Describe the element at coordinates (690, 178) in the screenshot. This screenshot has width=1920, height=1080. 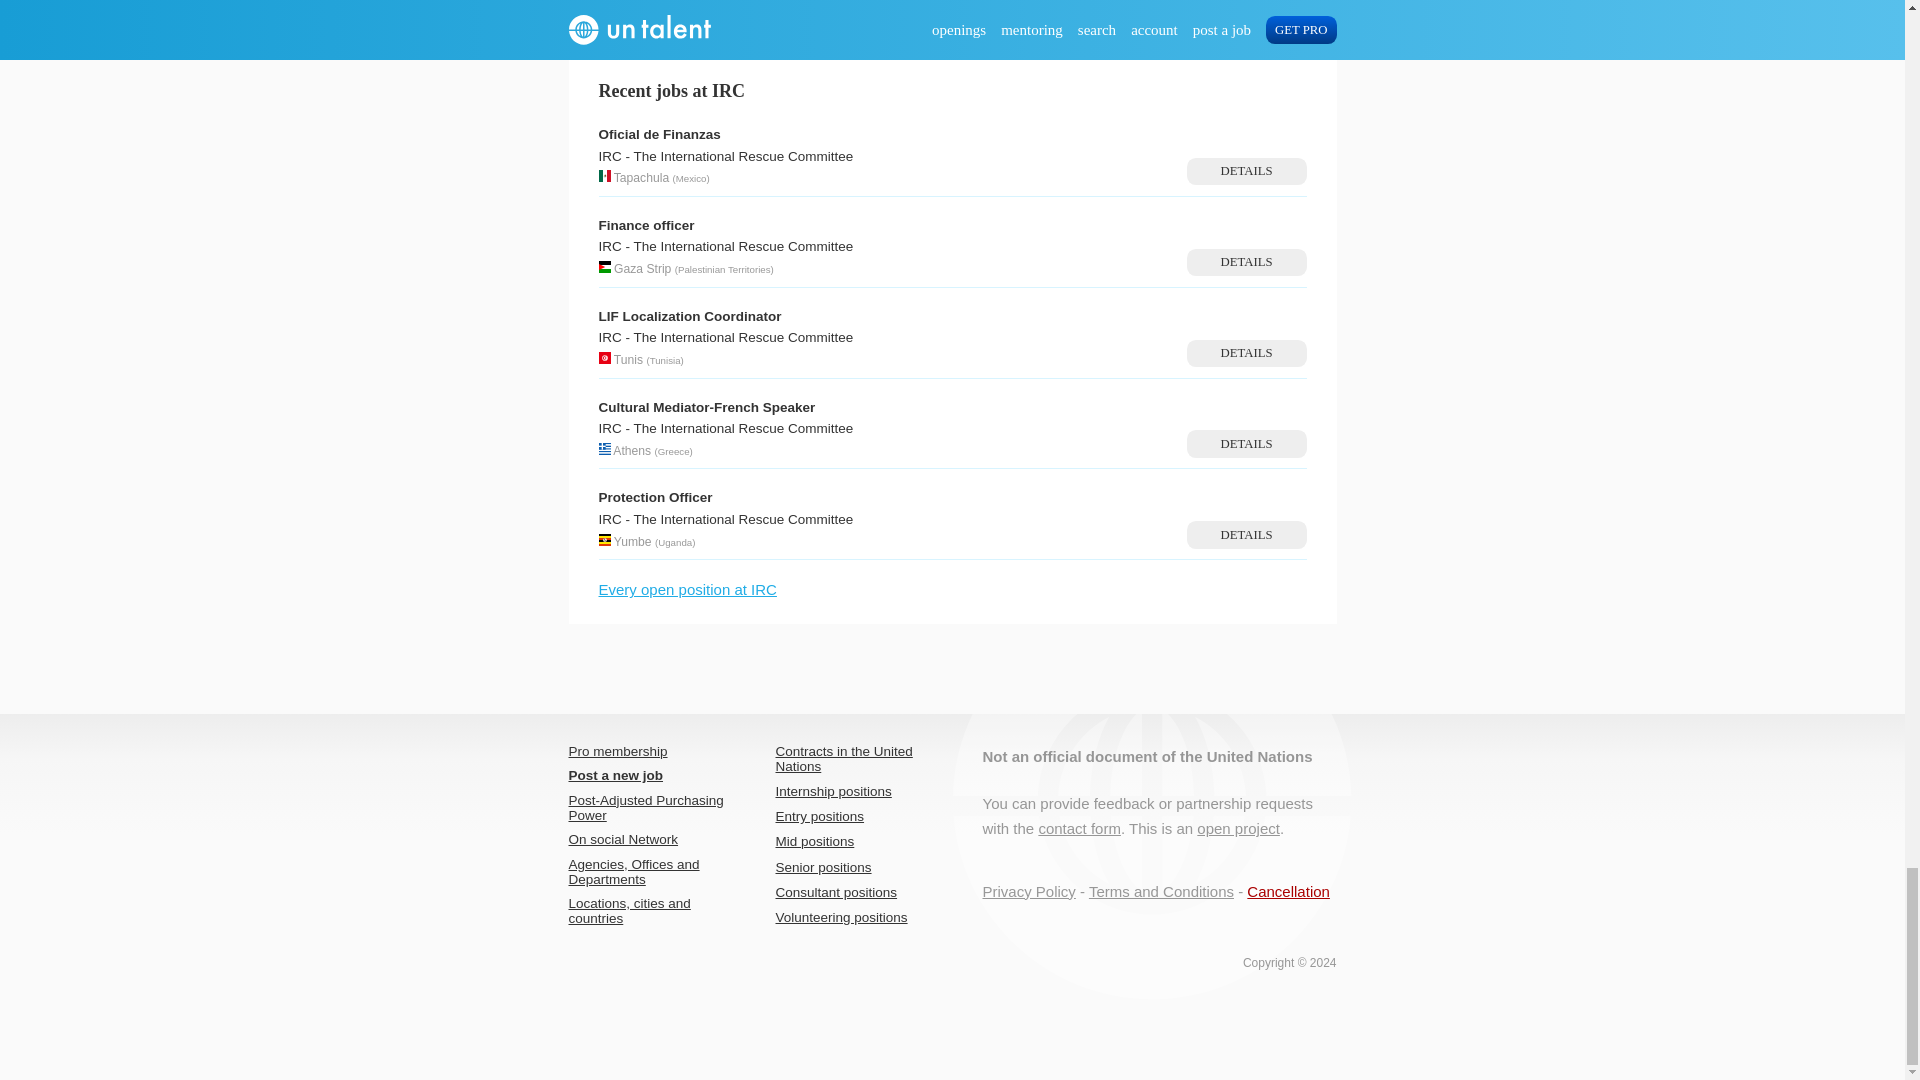
I see `Mexico` at that location.